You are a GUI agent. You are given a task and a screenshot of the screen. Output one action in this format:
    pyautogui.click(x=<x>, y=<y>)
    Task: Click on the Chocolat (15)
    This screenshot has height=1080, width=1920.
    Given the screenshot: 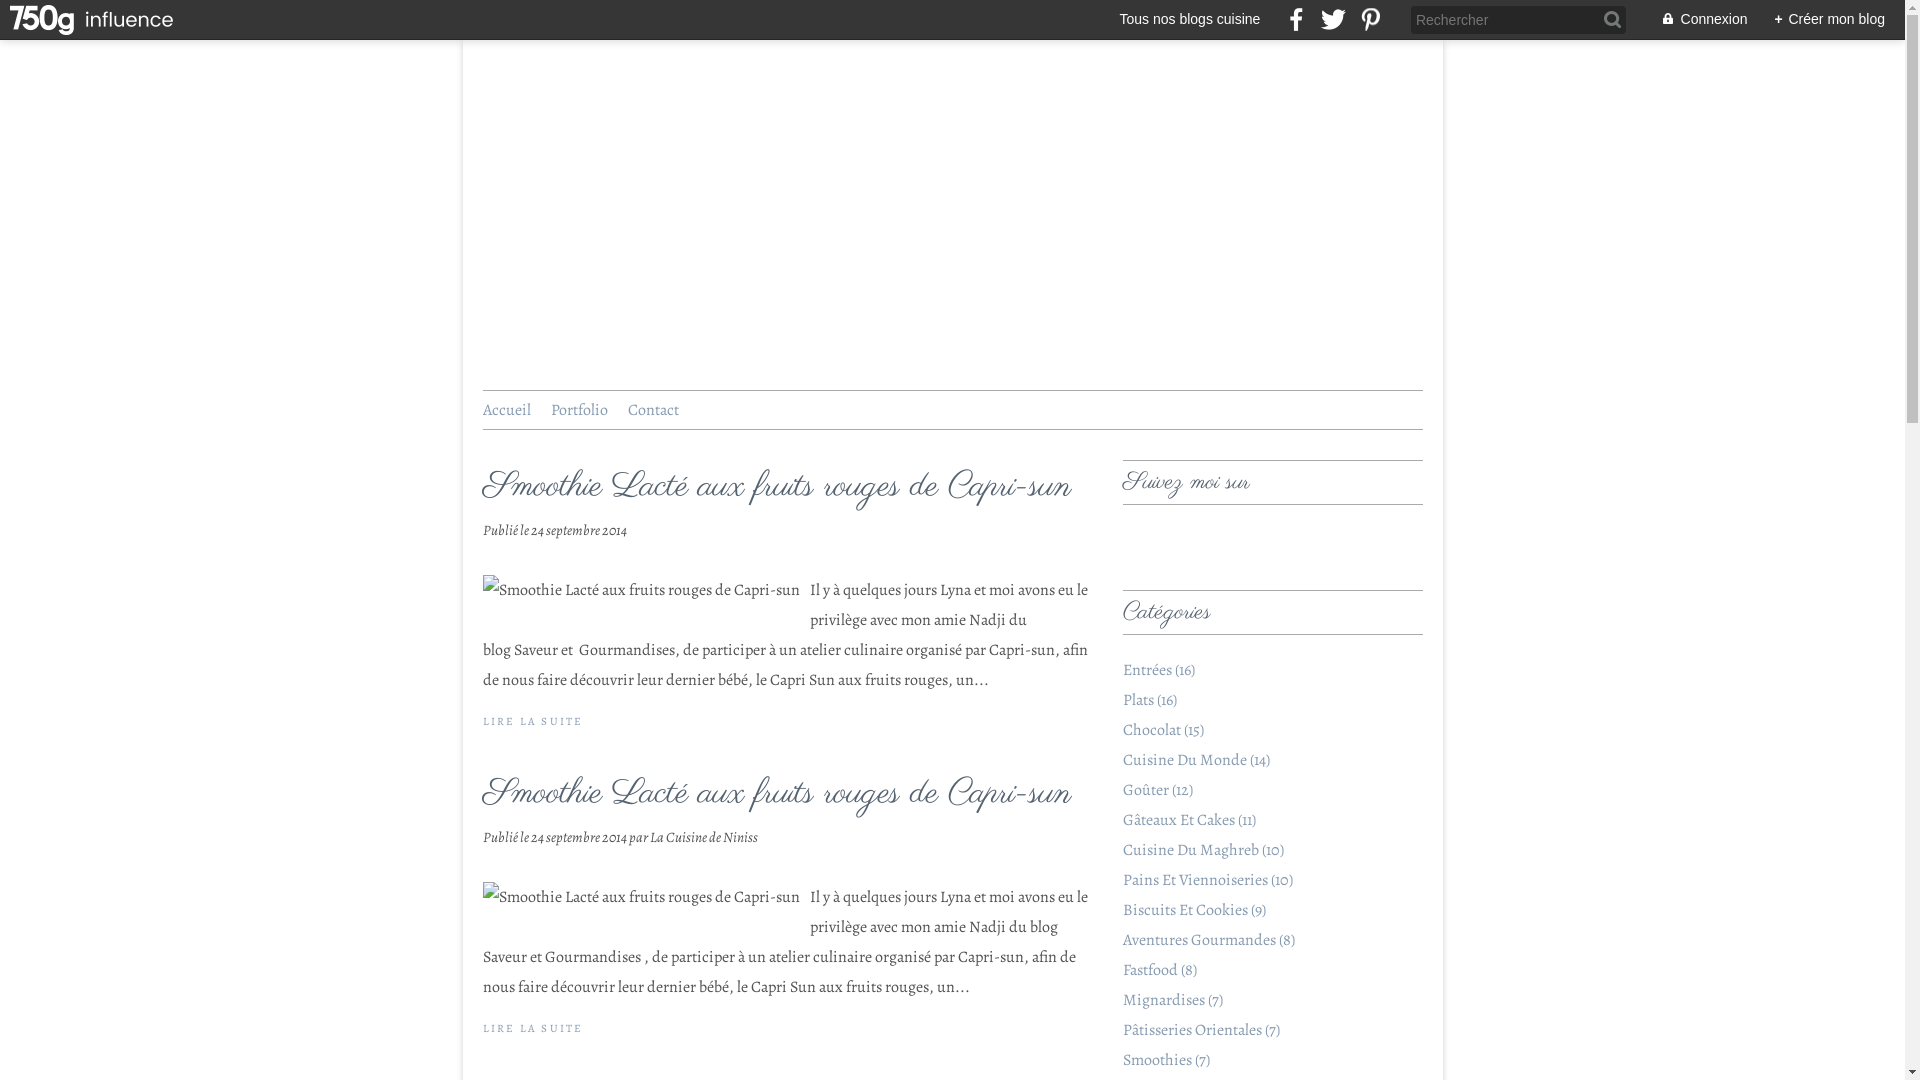 What is the action you would take?
    pyautogui.click(x=1162, y=730)
    